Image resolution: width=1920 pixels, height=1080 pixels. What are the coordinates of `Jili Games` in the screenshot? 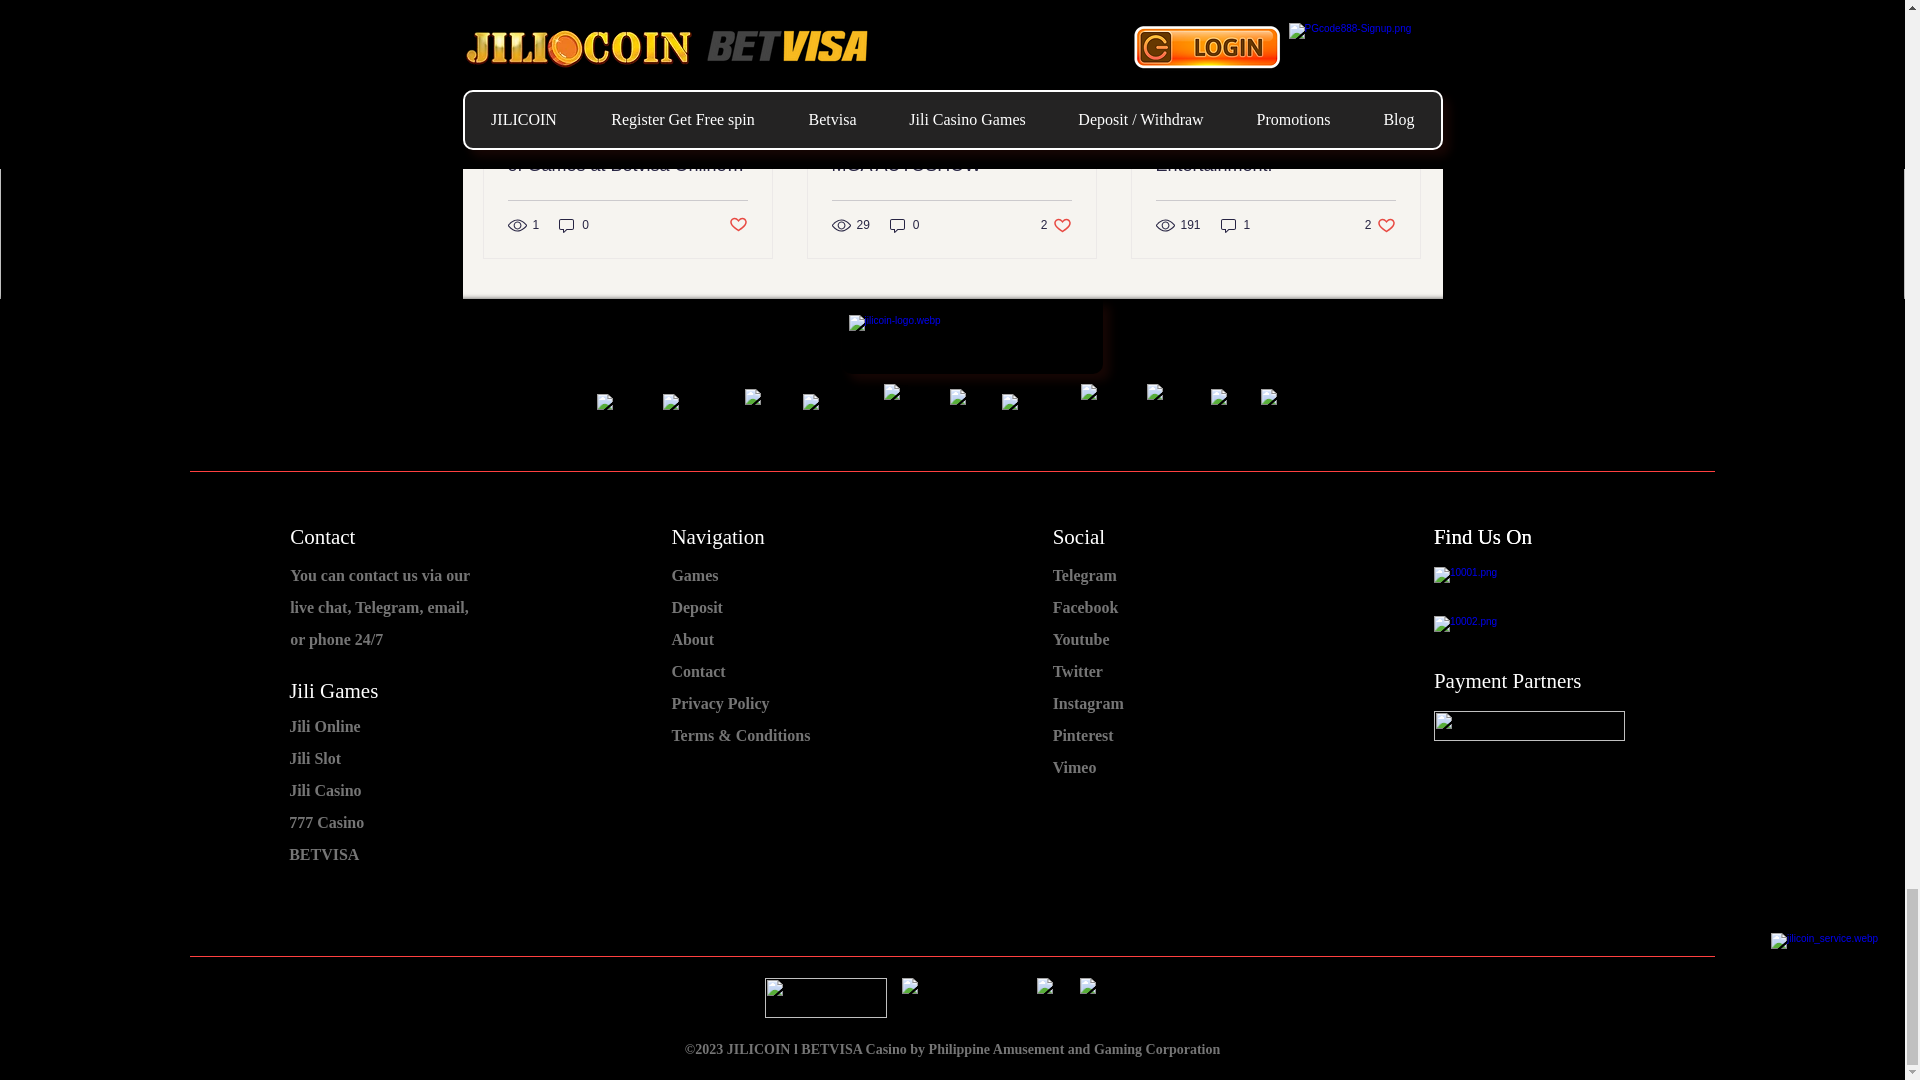 It's located at (1275, 154).